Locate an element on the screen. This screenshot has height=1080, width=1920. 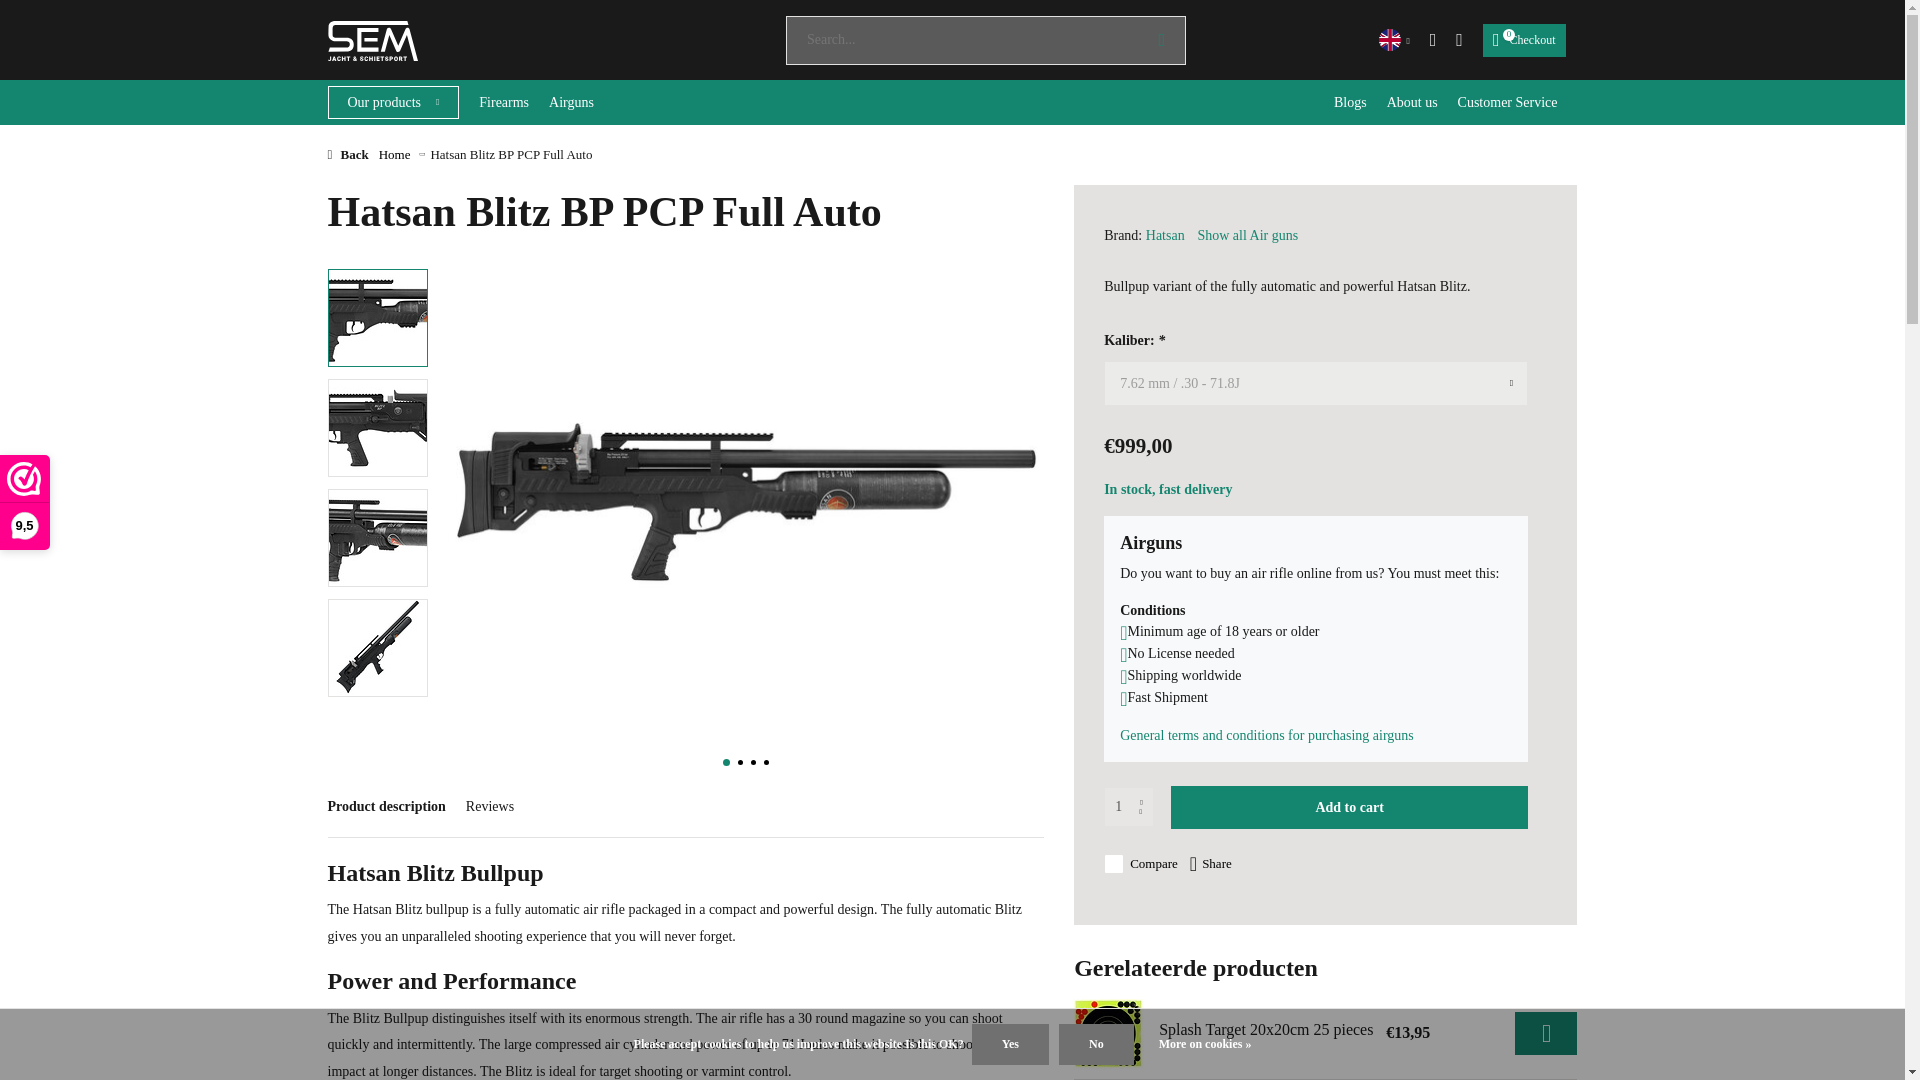
Blogs is located at coordinates (1524, 40).